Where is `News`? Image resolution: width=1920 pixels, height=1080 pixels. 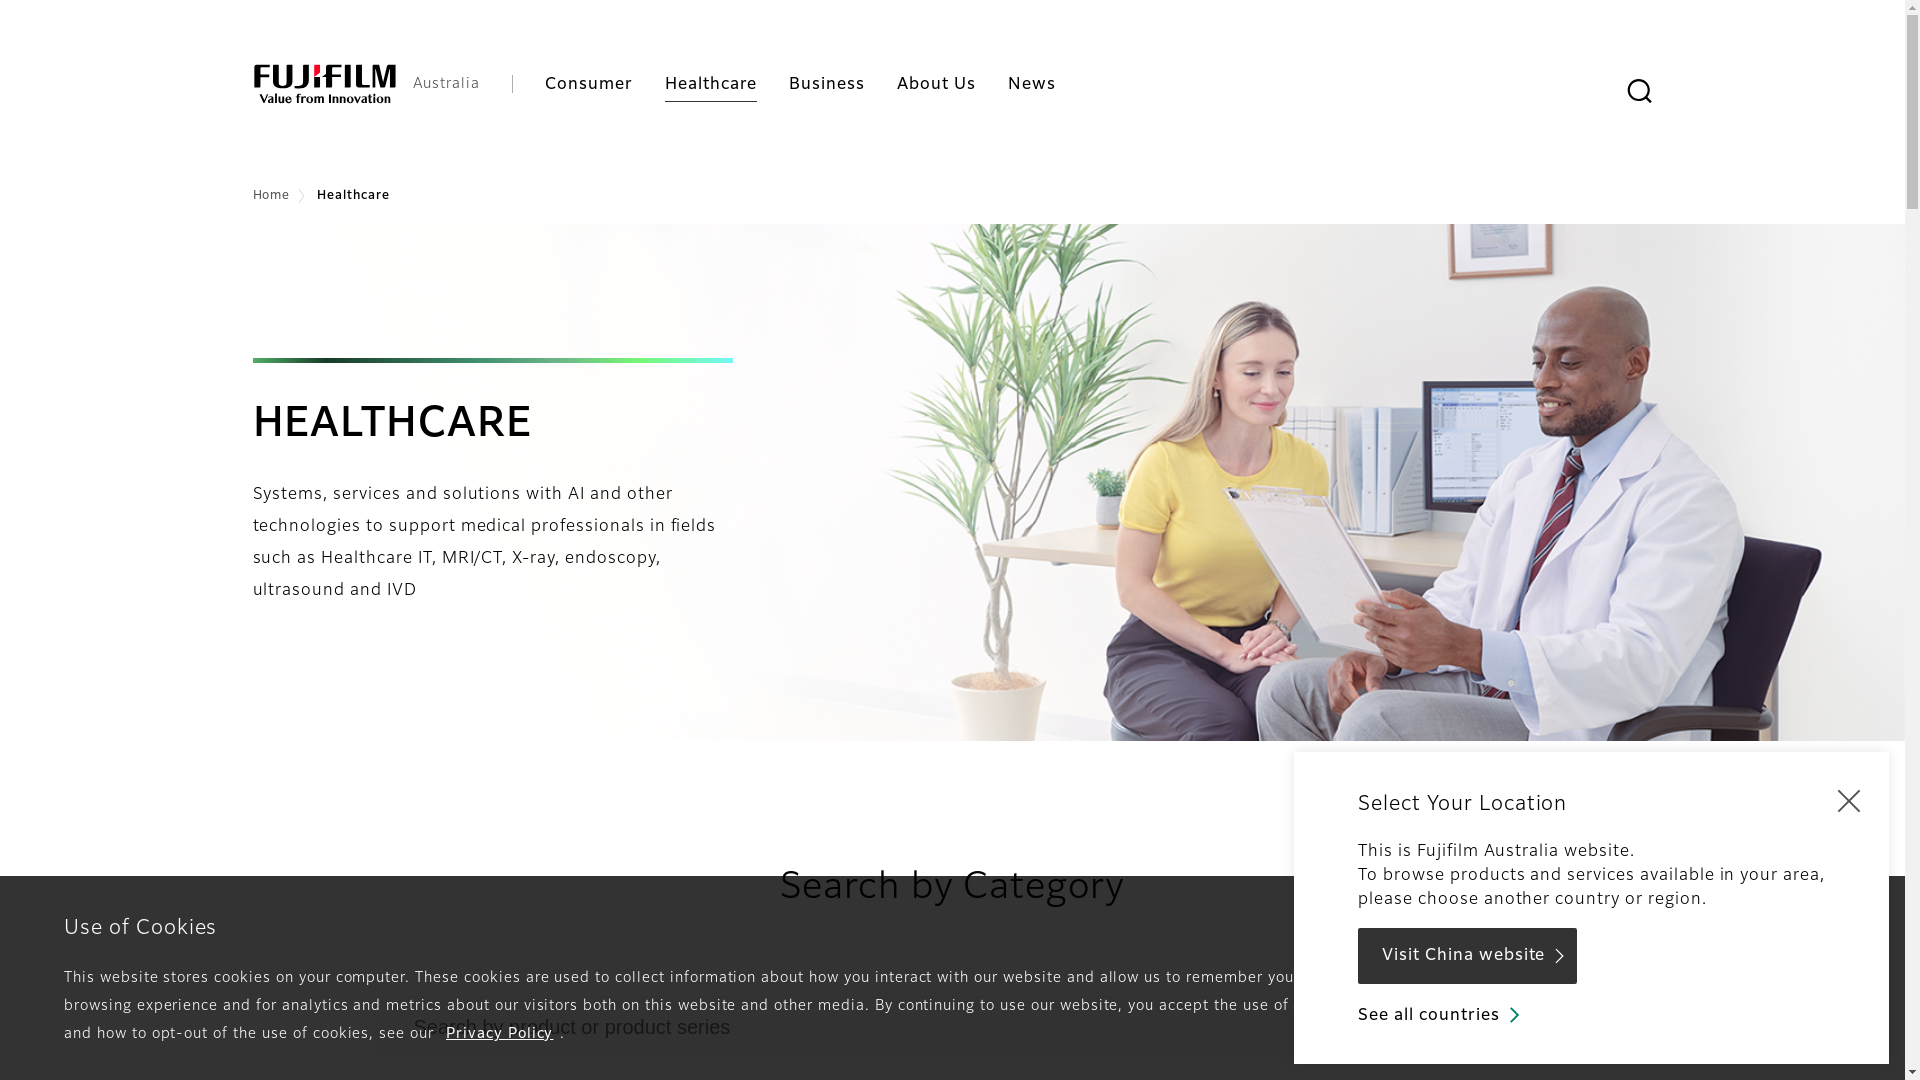 News is located at coordinates (1032, 84).